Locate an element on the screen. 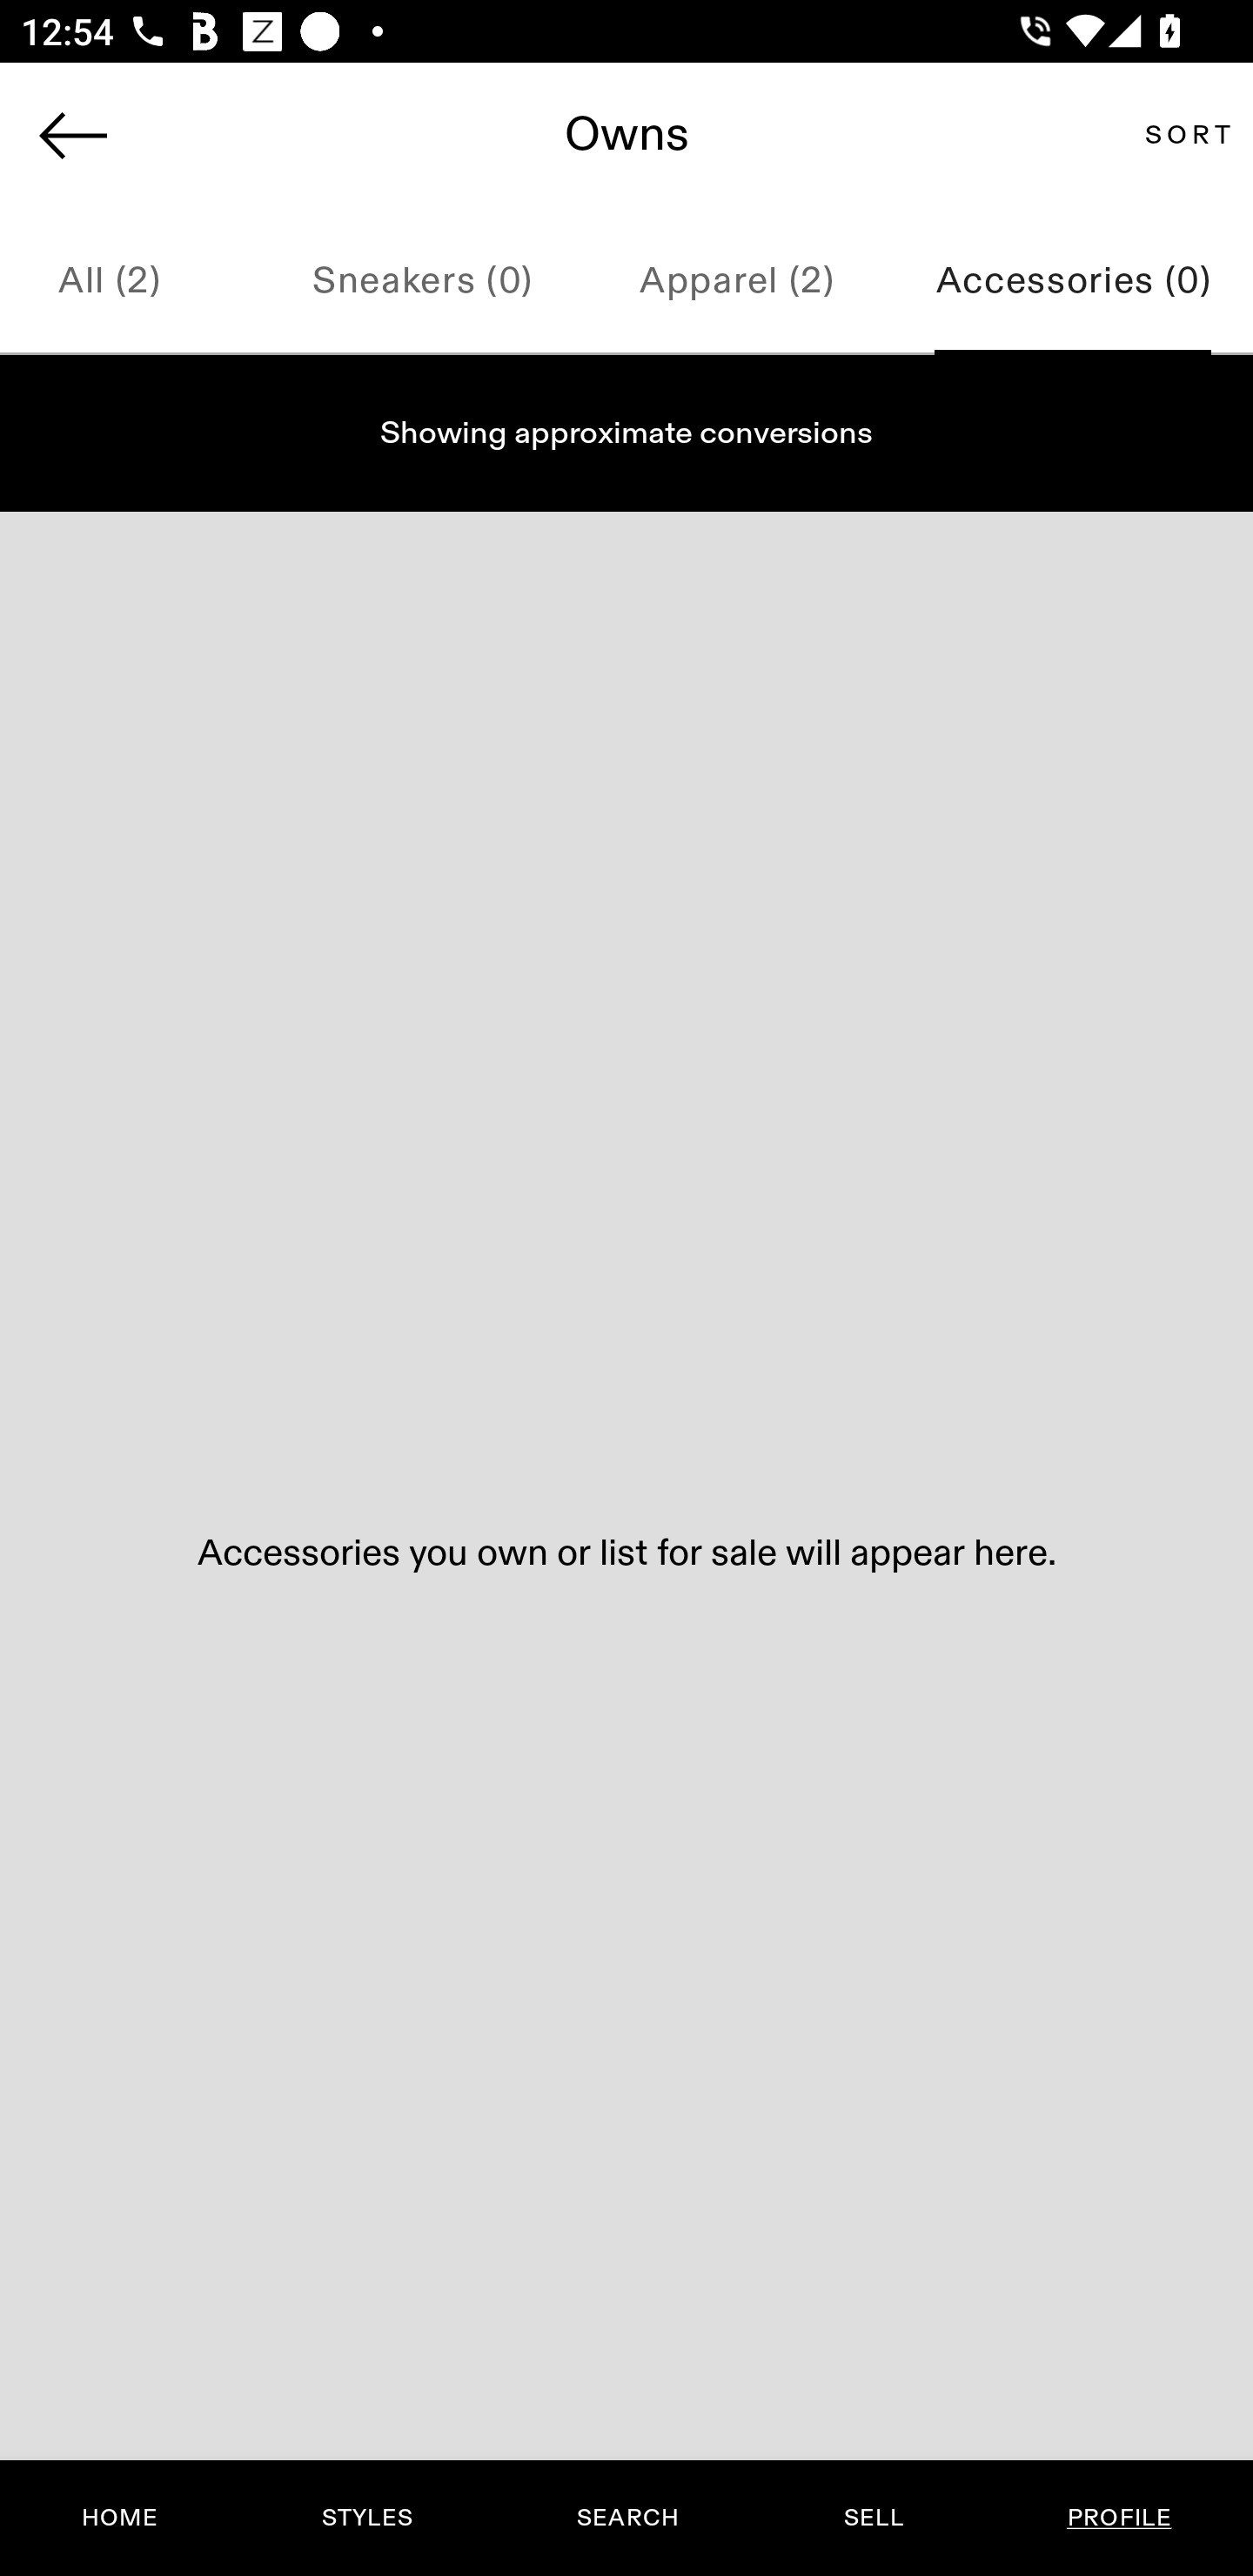 The image size is (1253, 2576). SELL is located at coordinates (873, 2518).